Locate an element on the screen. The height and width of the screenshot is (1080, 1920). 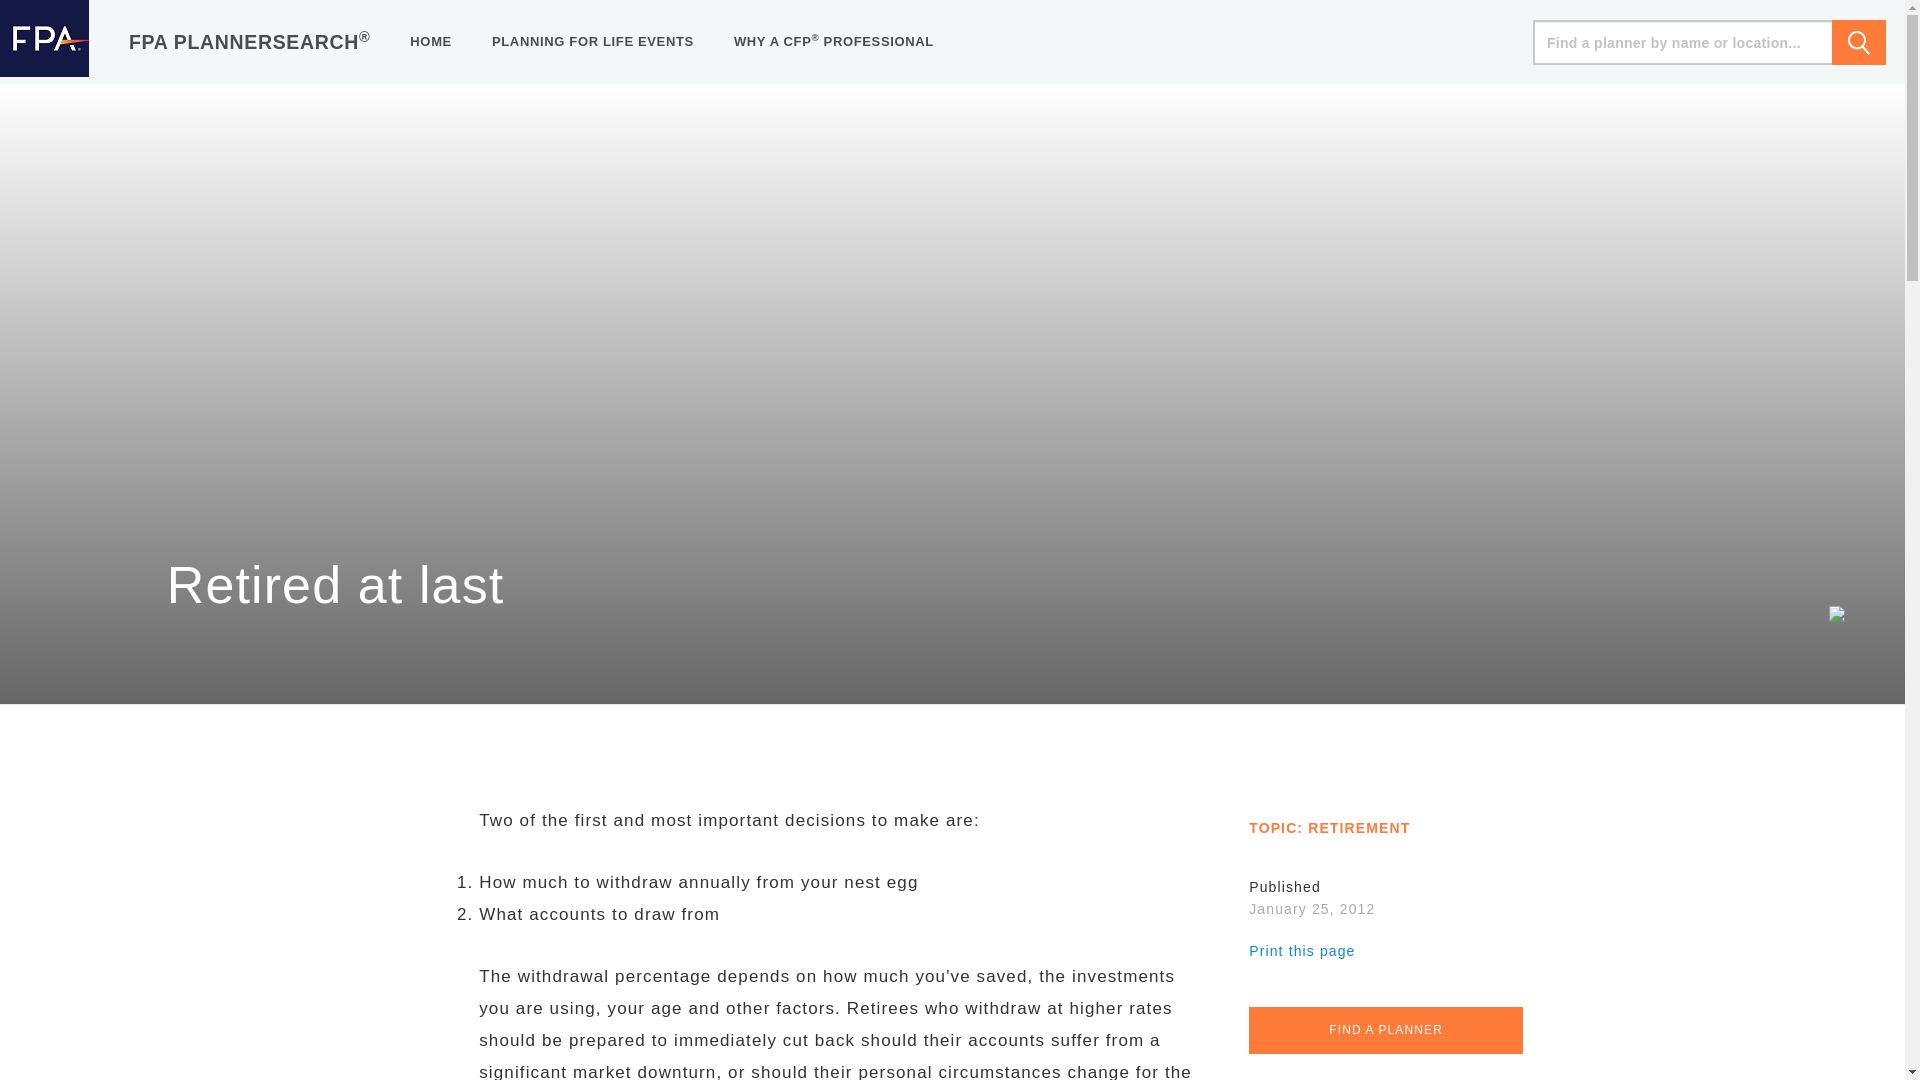
Print this page is located at coordinates (1302, 950).